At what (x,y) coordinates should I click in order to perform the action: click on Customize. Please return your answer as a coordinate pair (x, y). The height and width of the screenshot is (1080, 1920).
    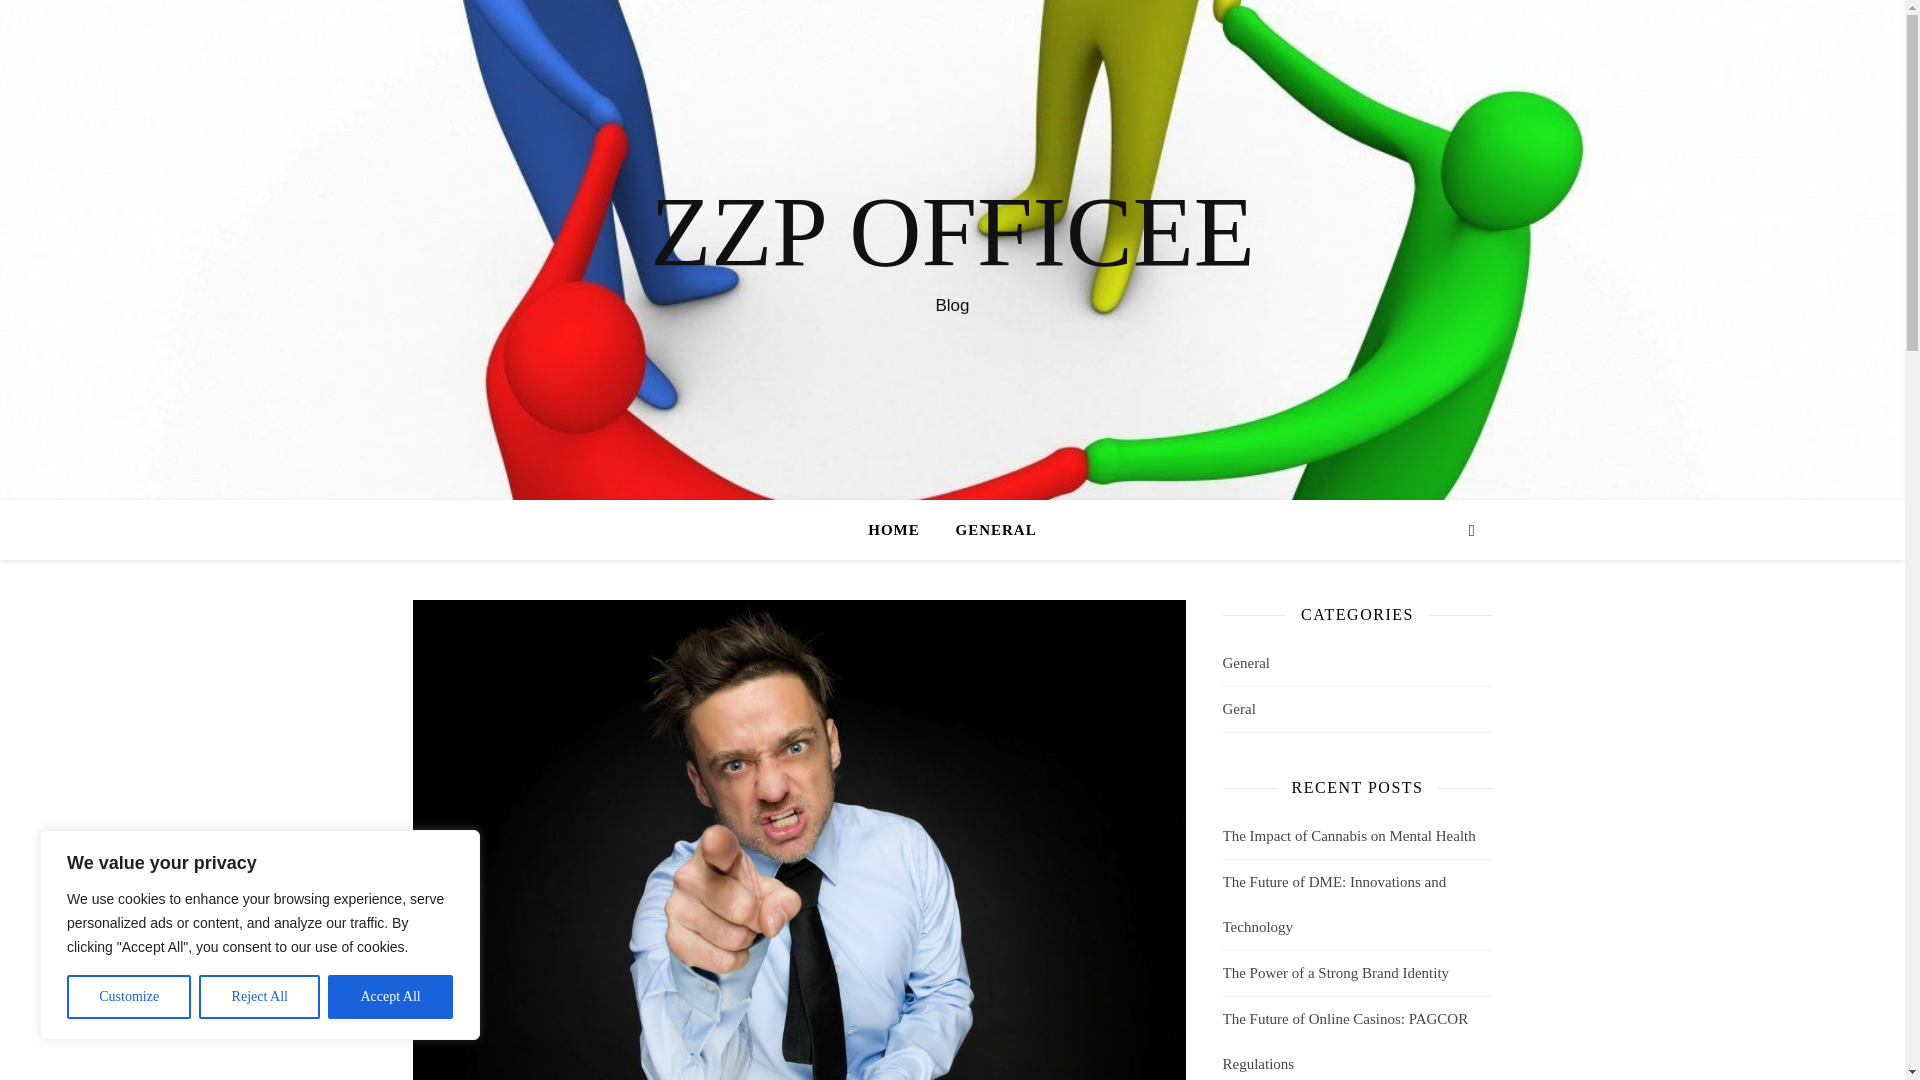
    Looking at the image, I should click on (128, 997).